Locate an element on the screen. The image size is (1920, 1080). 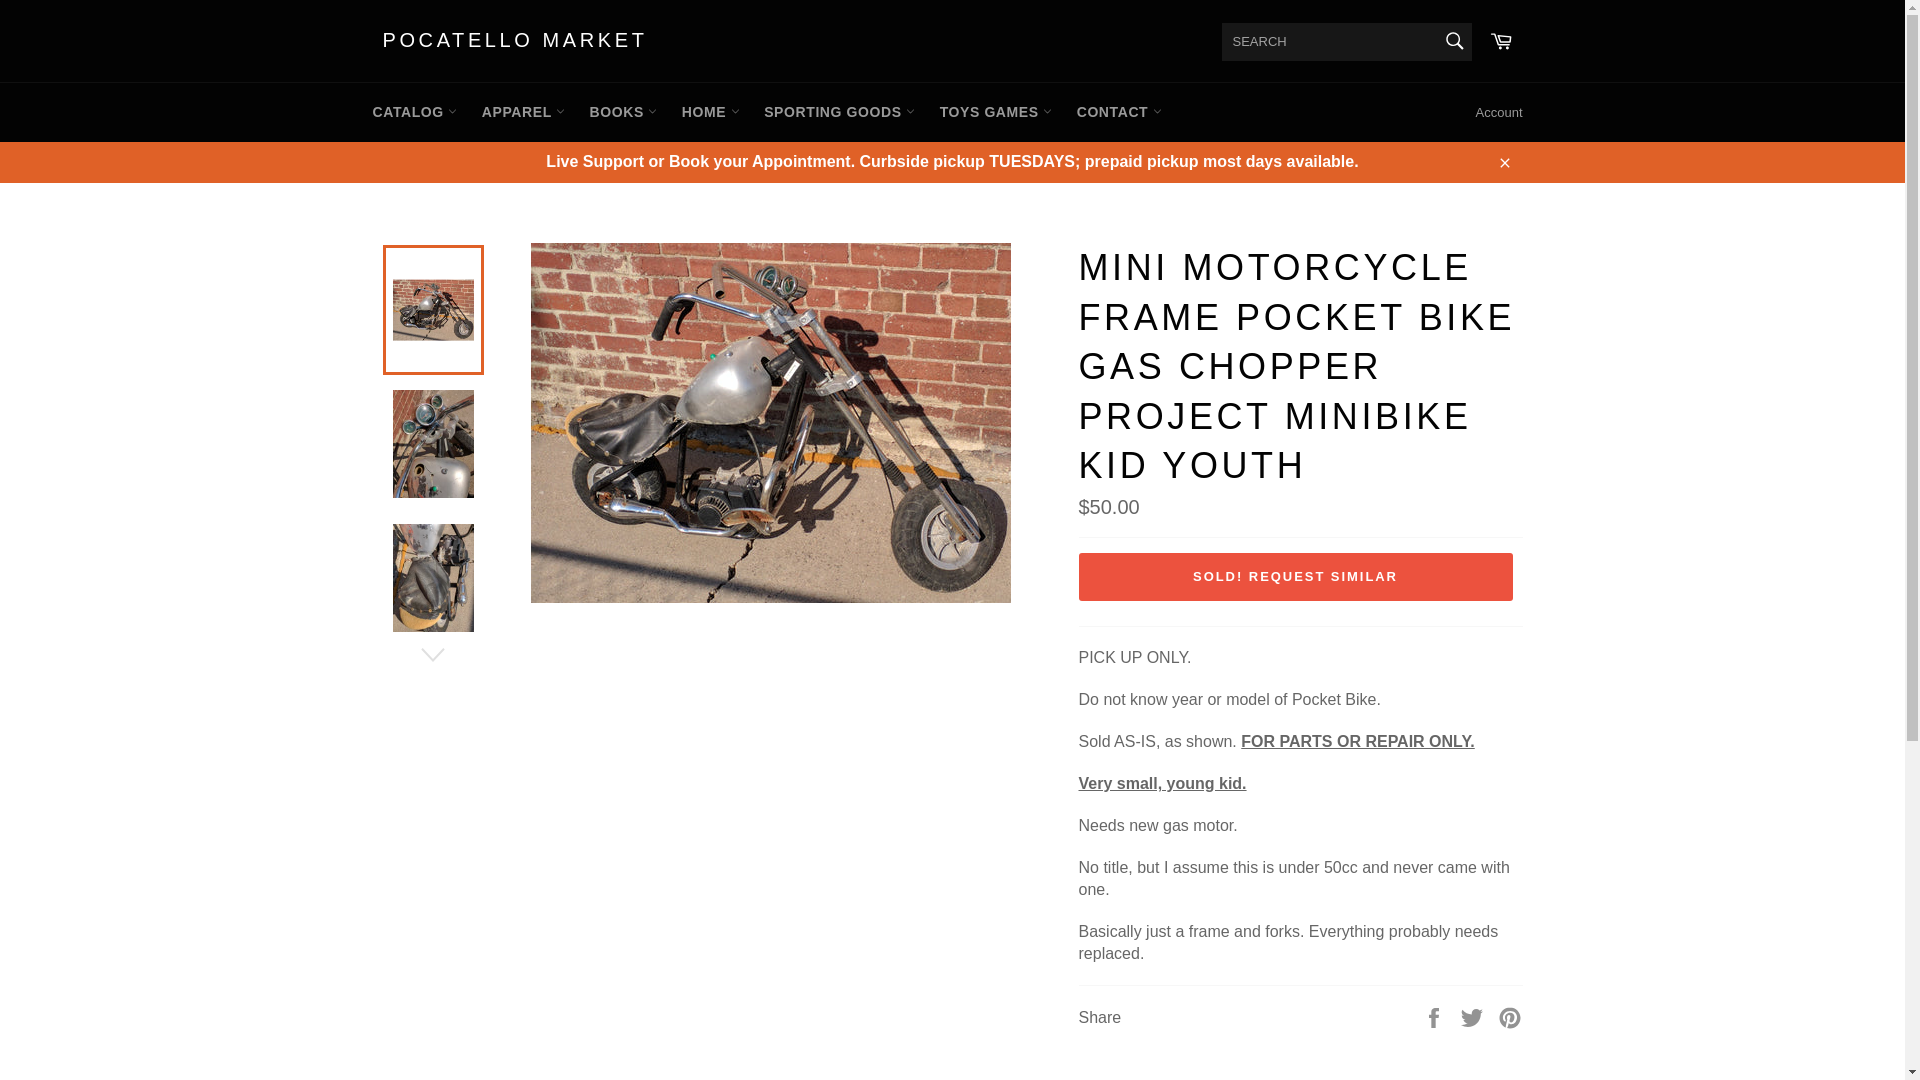
Tweet on Twitter is located at coordinates (1474, 1016).